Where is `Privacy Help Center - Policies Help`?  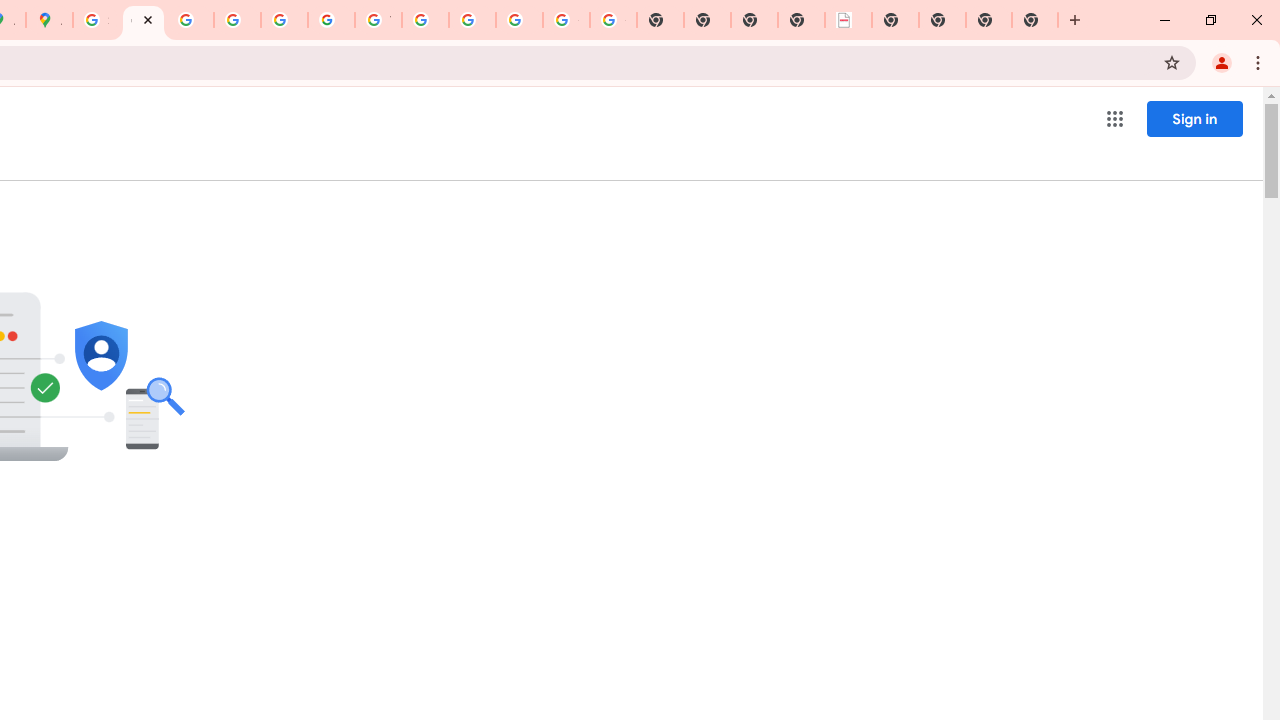 Privacy Help Center - Policies Help is located at coordinates (237, 20).